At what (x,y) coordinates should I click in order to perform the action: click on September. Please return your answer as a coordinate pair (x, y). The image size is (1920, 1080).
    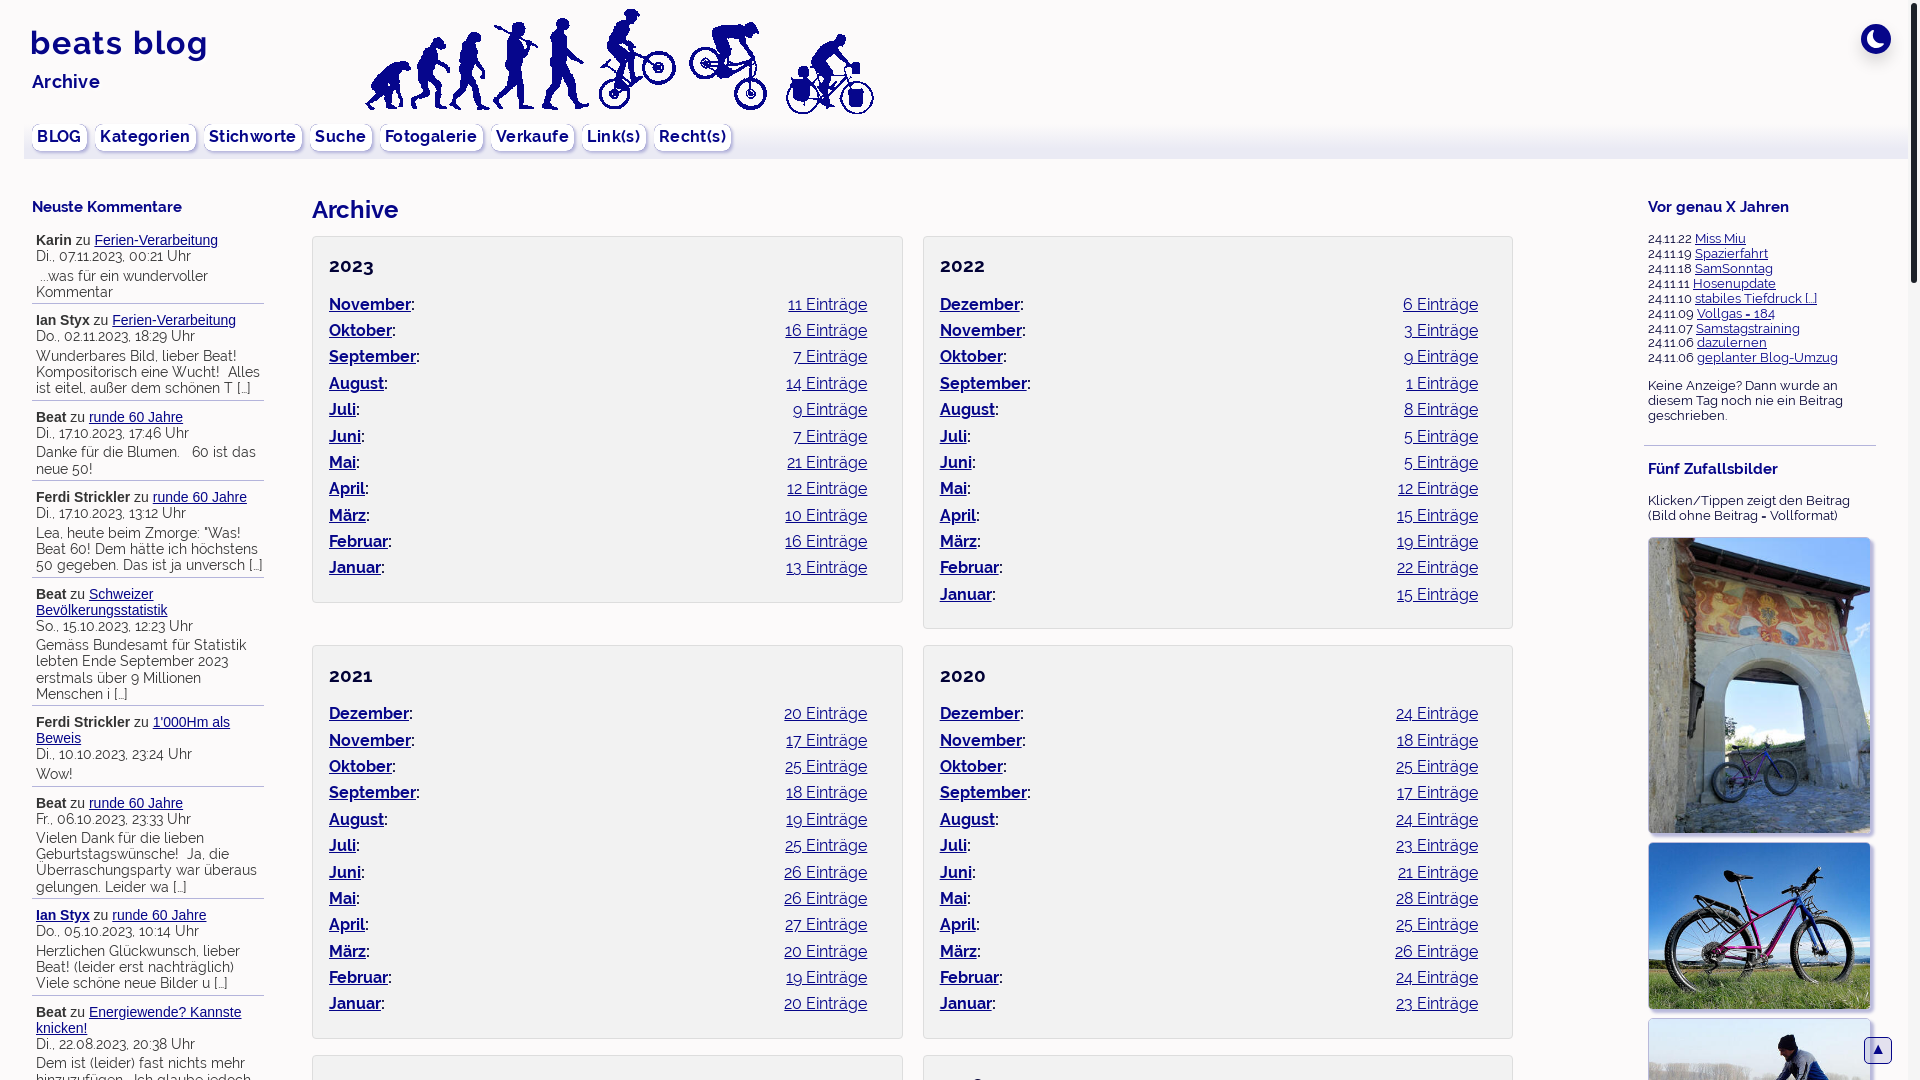
    Looking at the image, I should click on (984, 383).